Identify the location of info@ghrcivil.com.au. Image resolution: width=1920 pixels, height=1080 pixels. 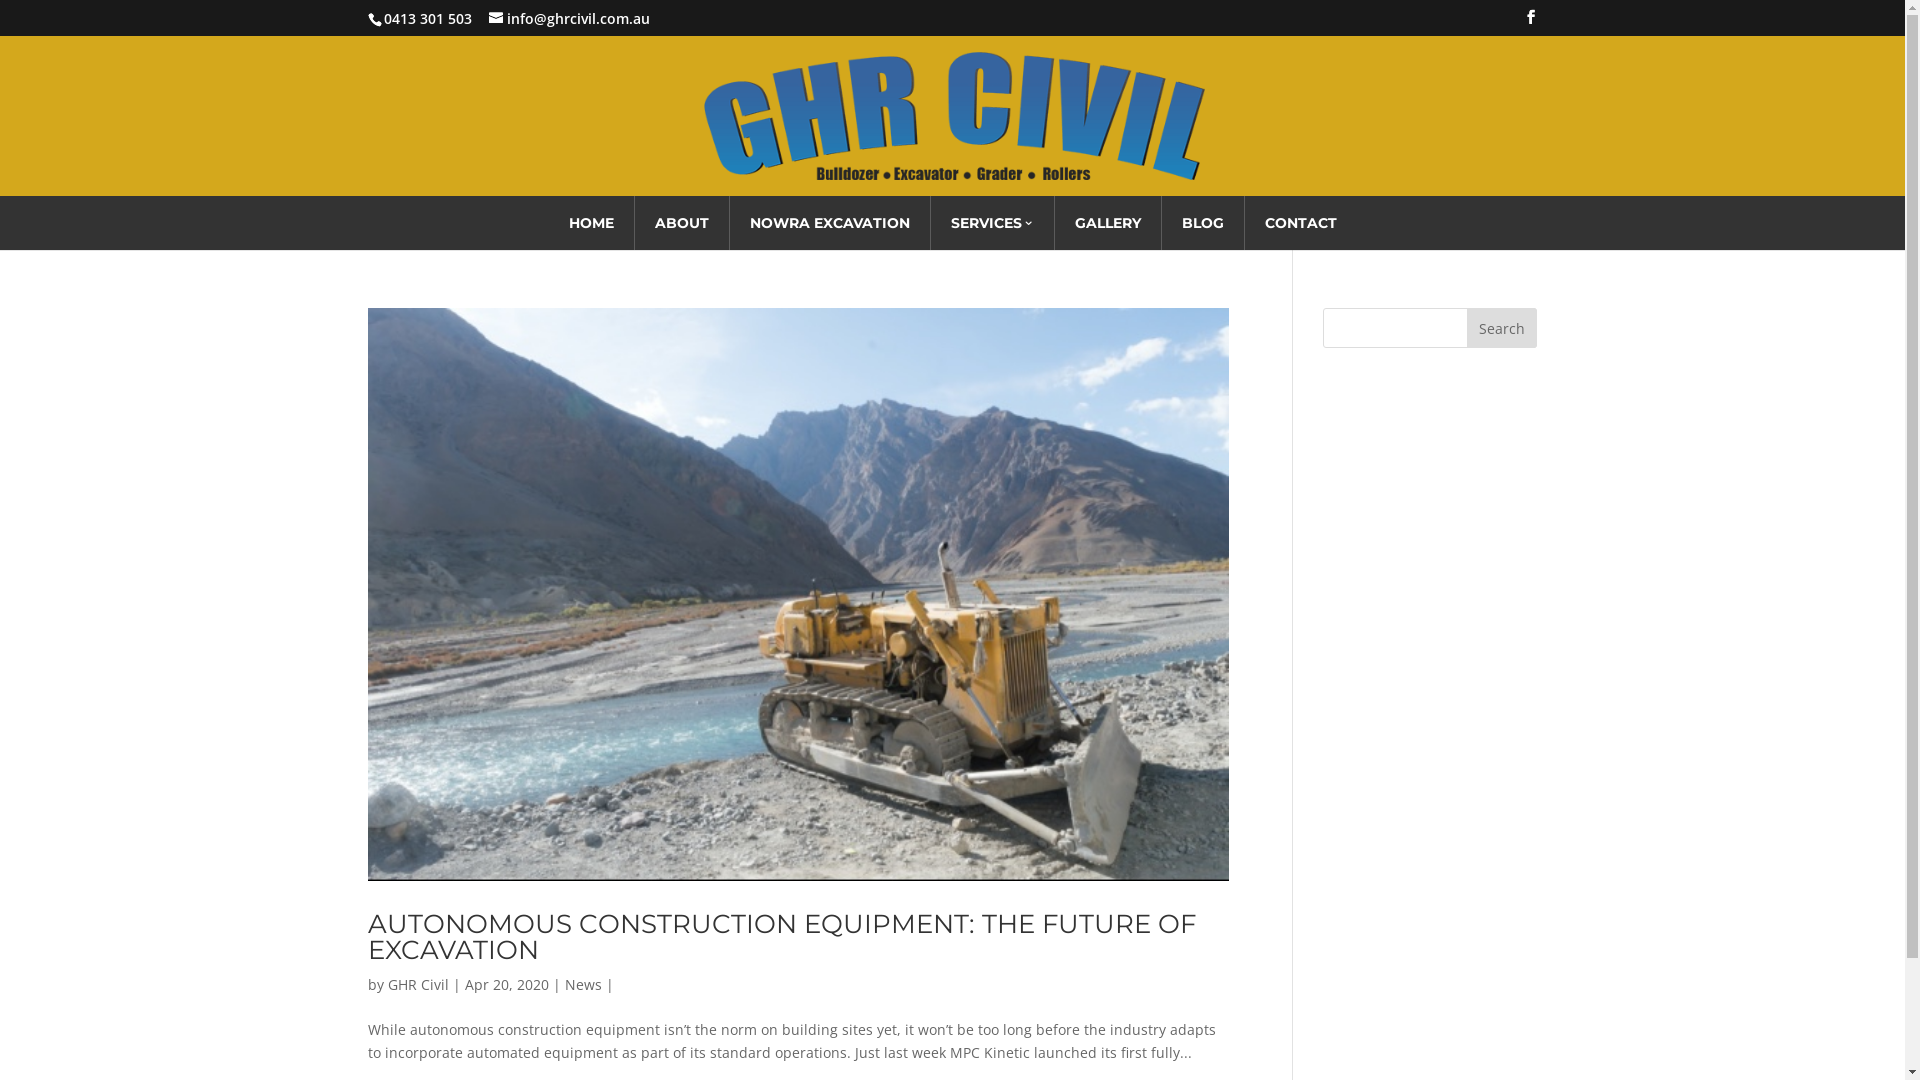
(568, 18).